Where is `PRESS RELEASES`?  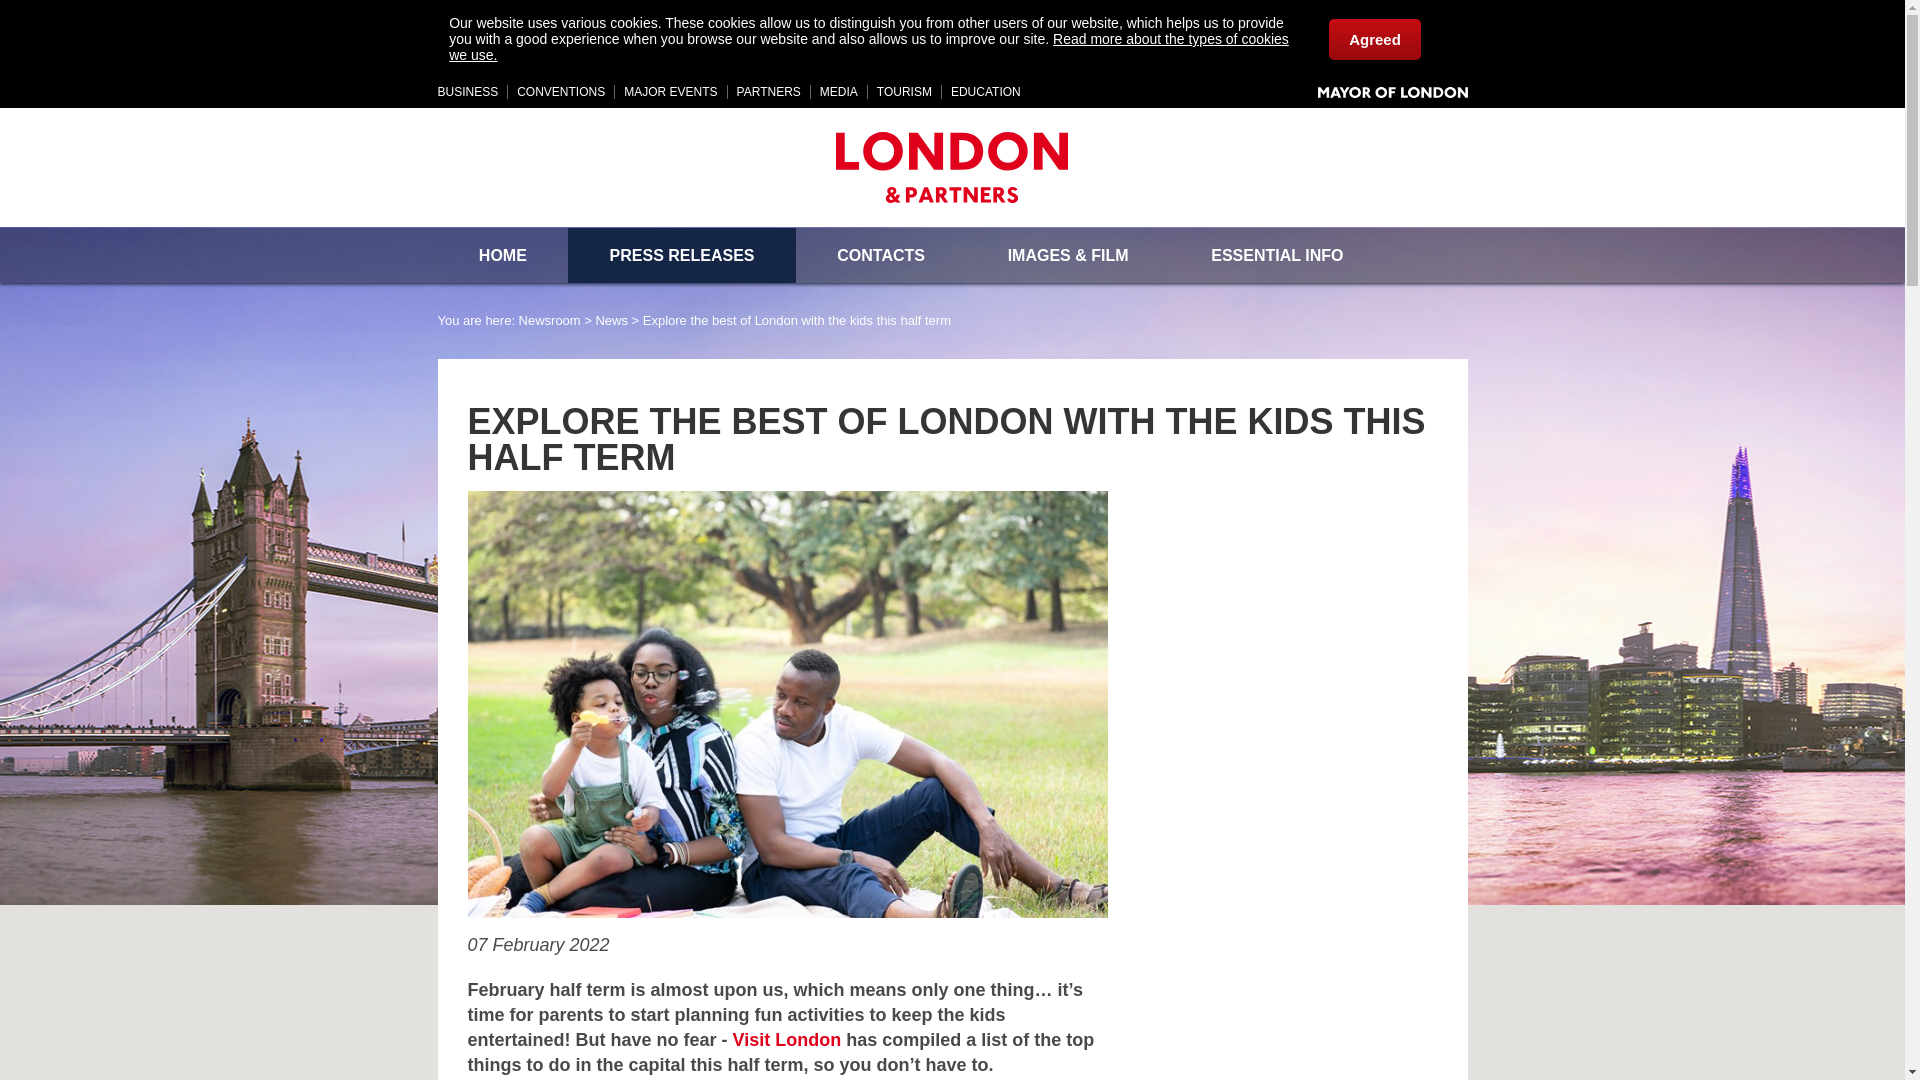
PRESS RELEASES is located at coordinates (682, 254).